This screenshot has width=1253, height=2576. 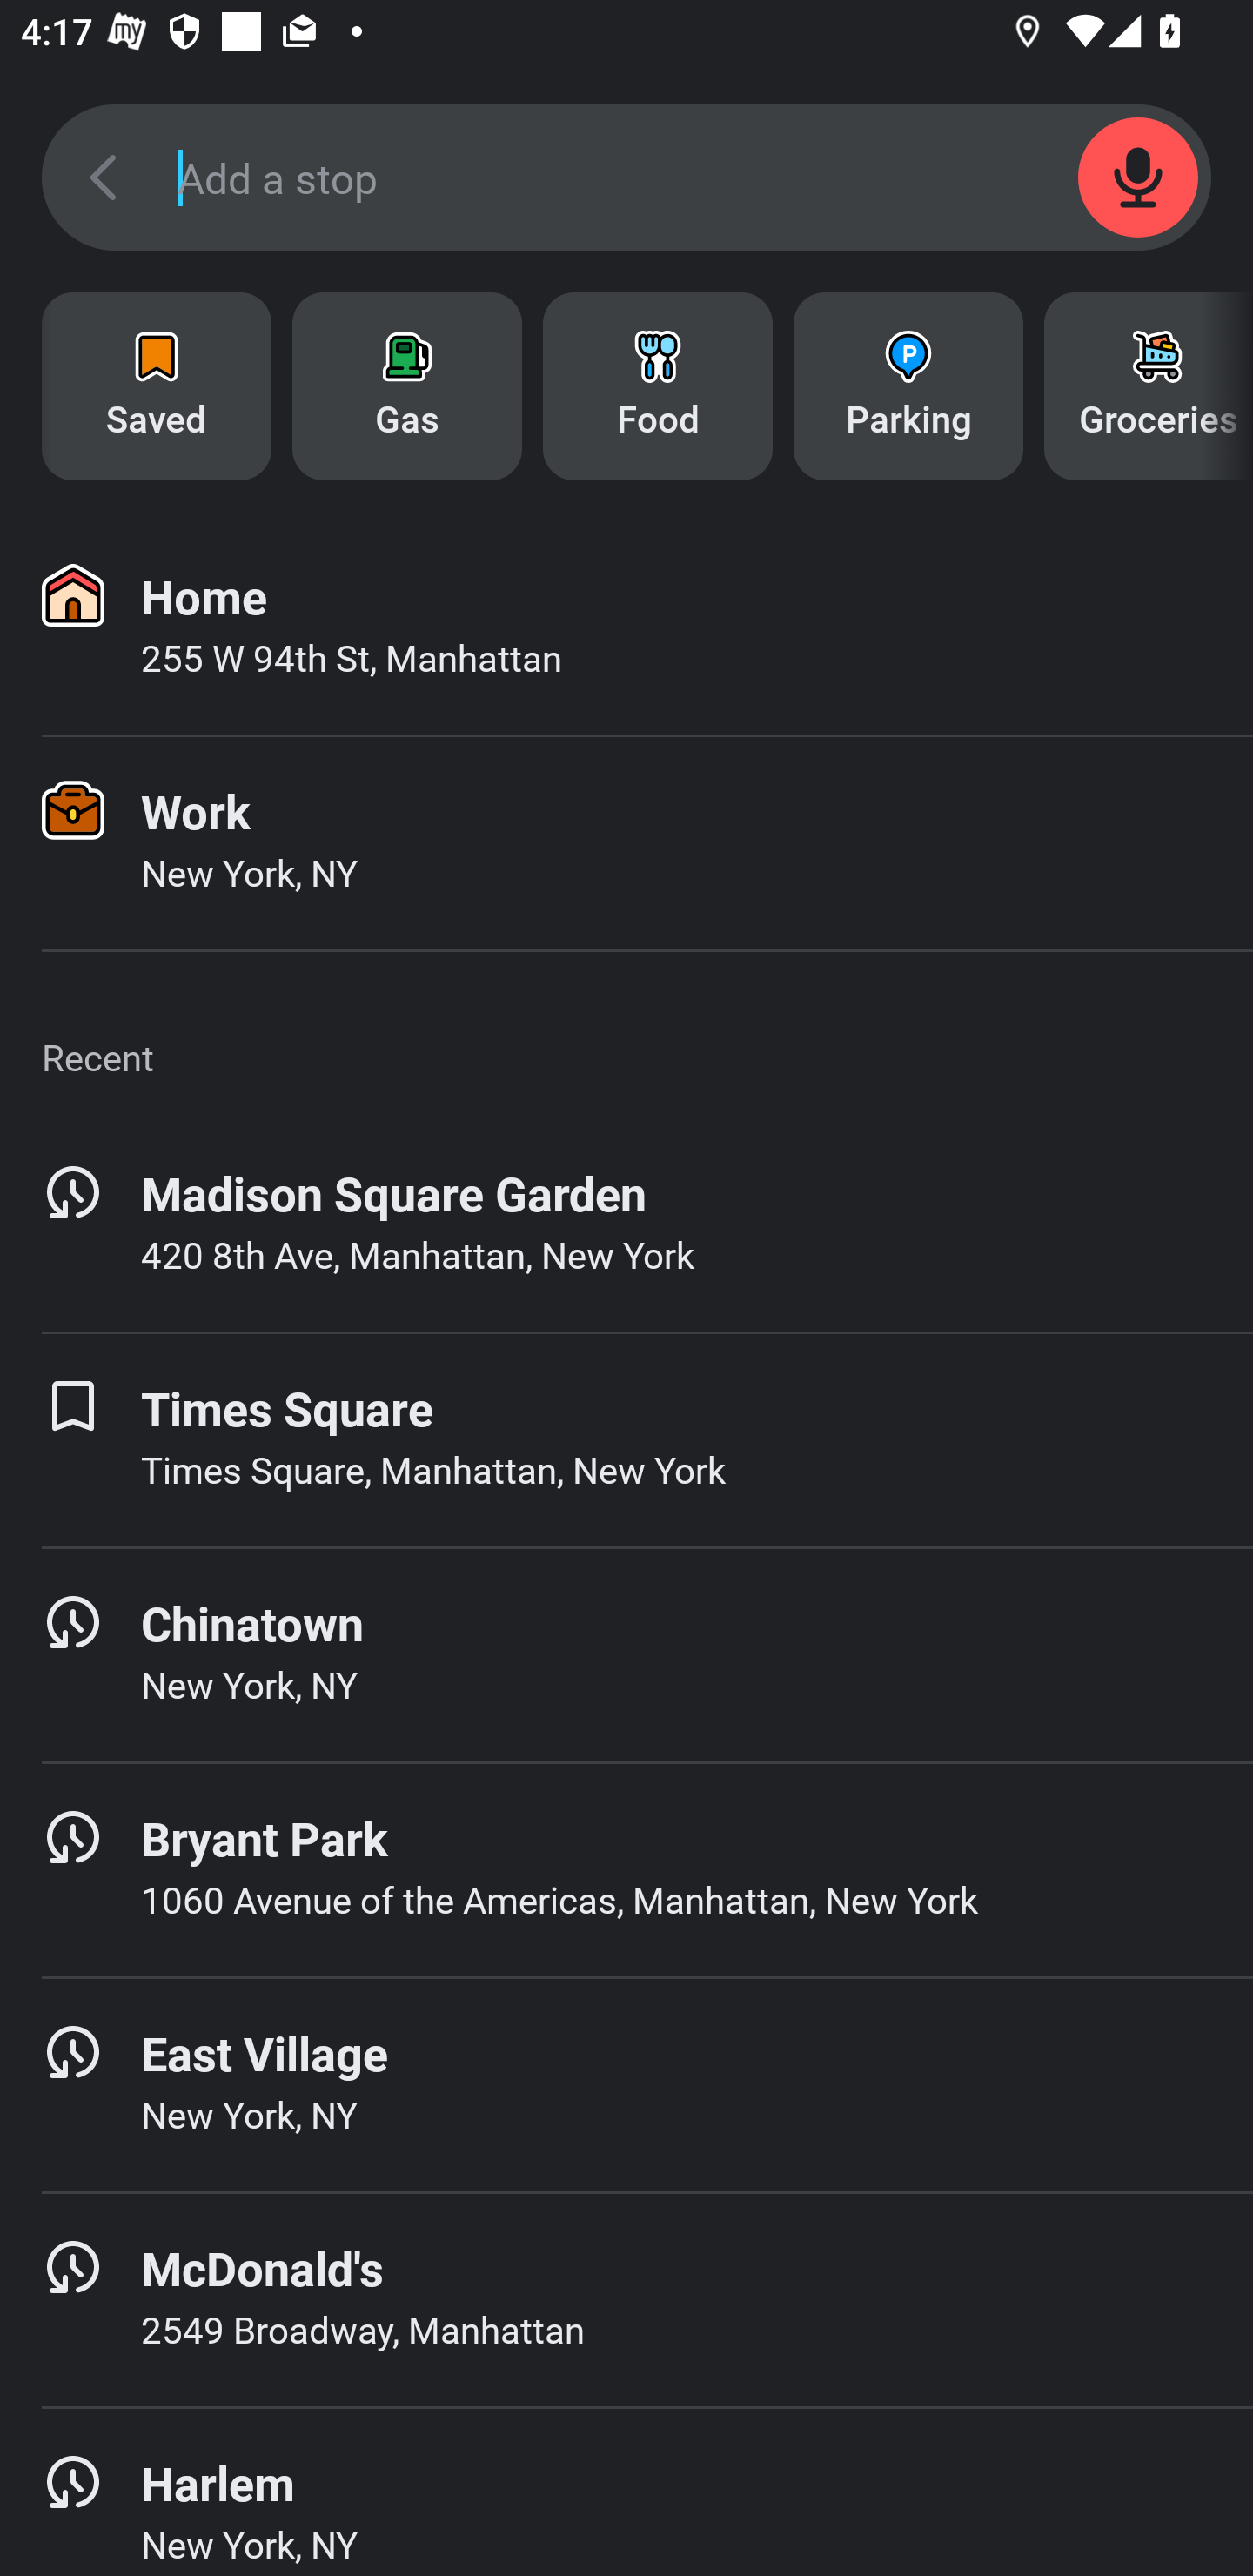 What do you see at coordinates (626, 2085) in the screenshot?
I see `East Village New York, NY` at bounding box center [626, 2085].